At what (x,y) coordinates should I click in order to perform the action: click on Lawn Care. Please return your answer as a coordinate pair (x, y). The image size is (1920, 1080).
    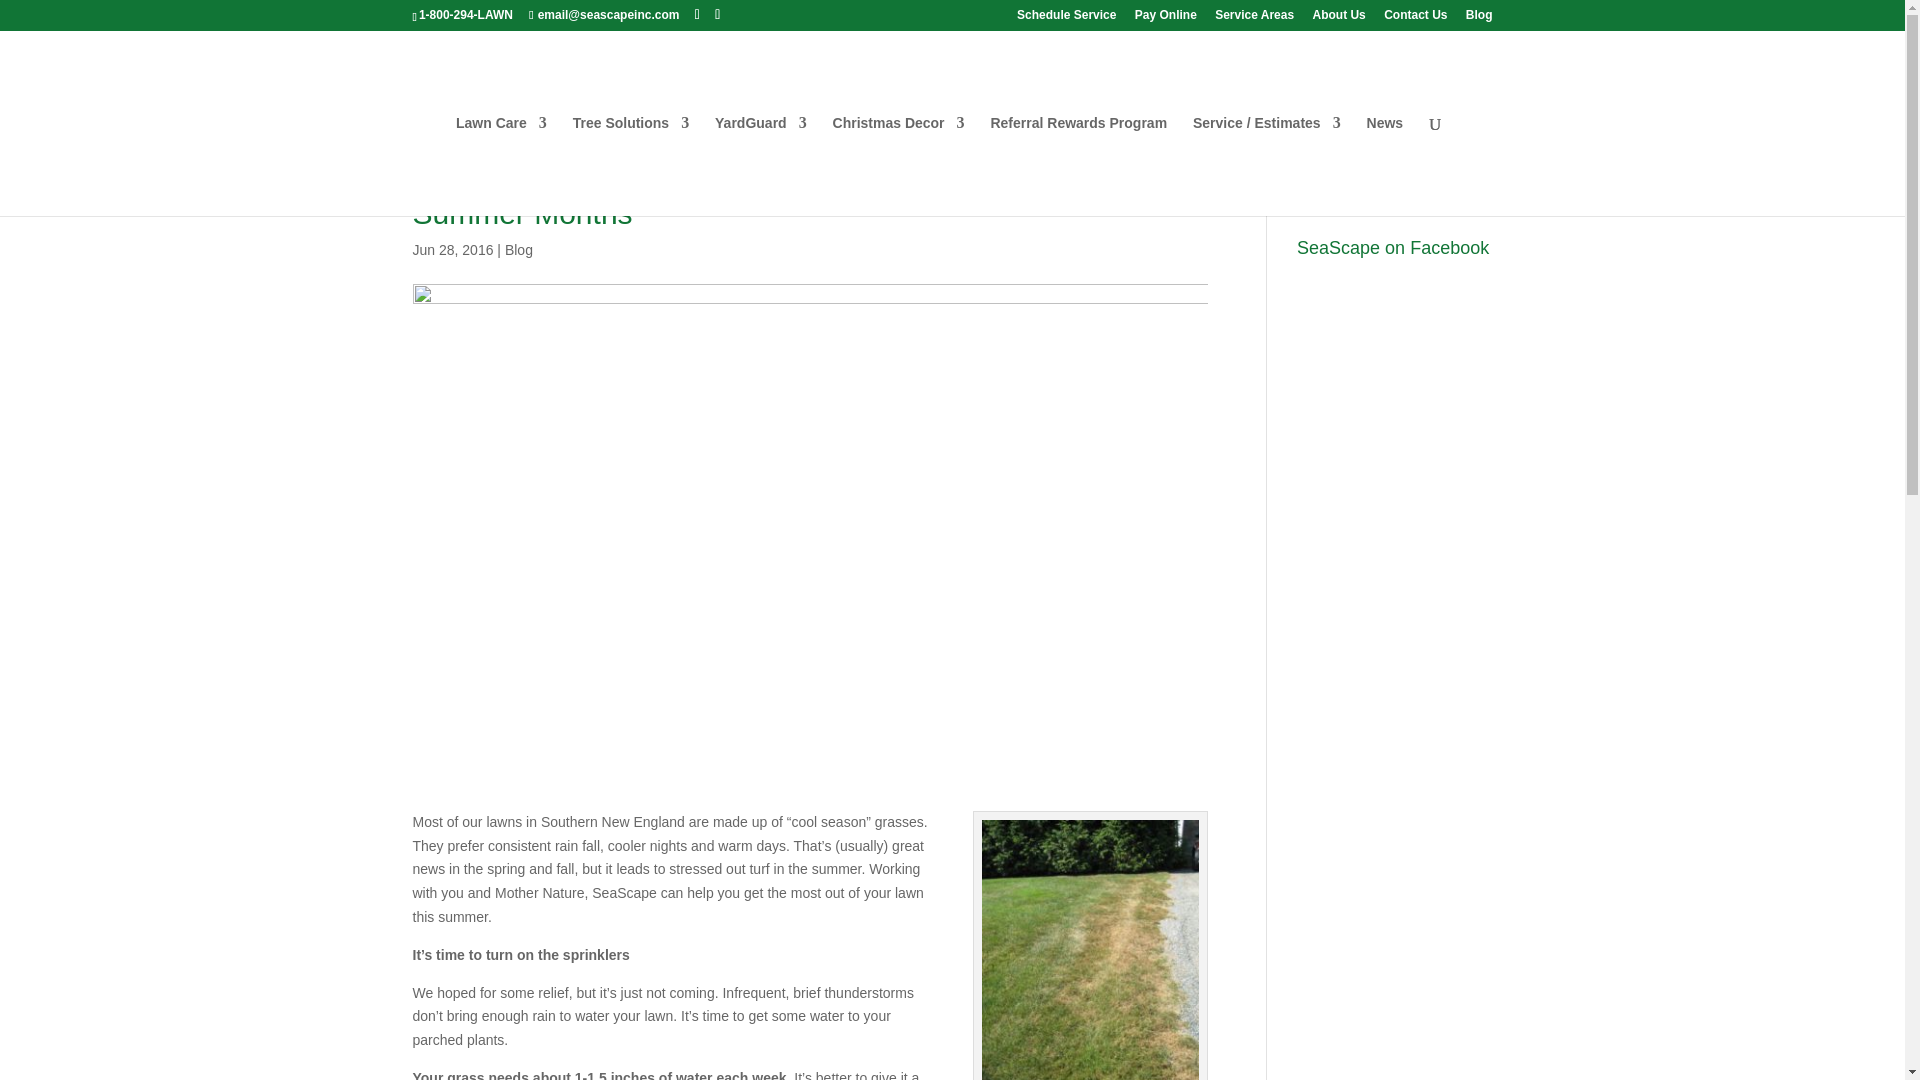
    Looking at the image, I should click on (502, 166).